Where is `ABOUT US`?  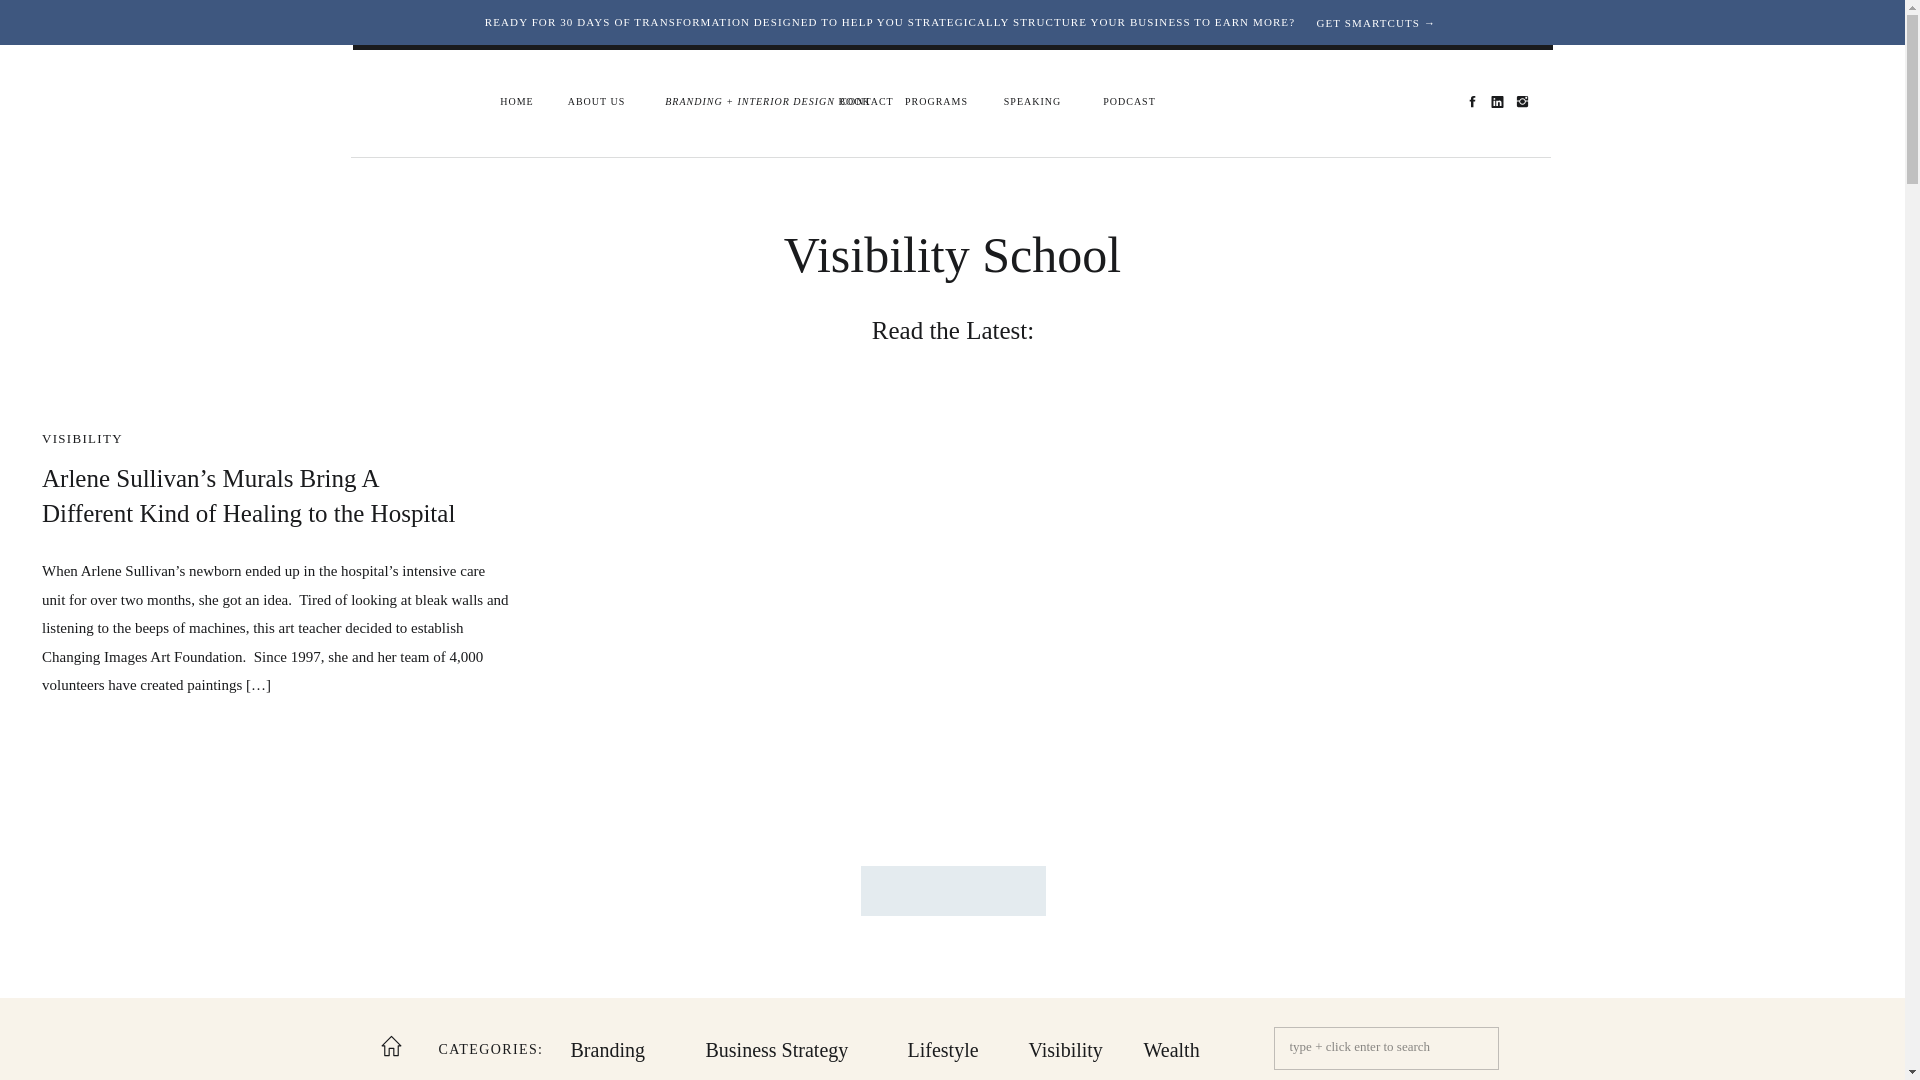
ABOUT US is located at coordinates (596, 102).